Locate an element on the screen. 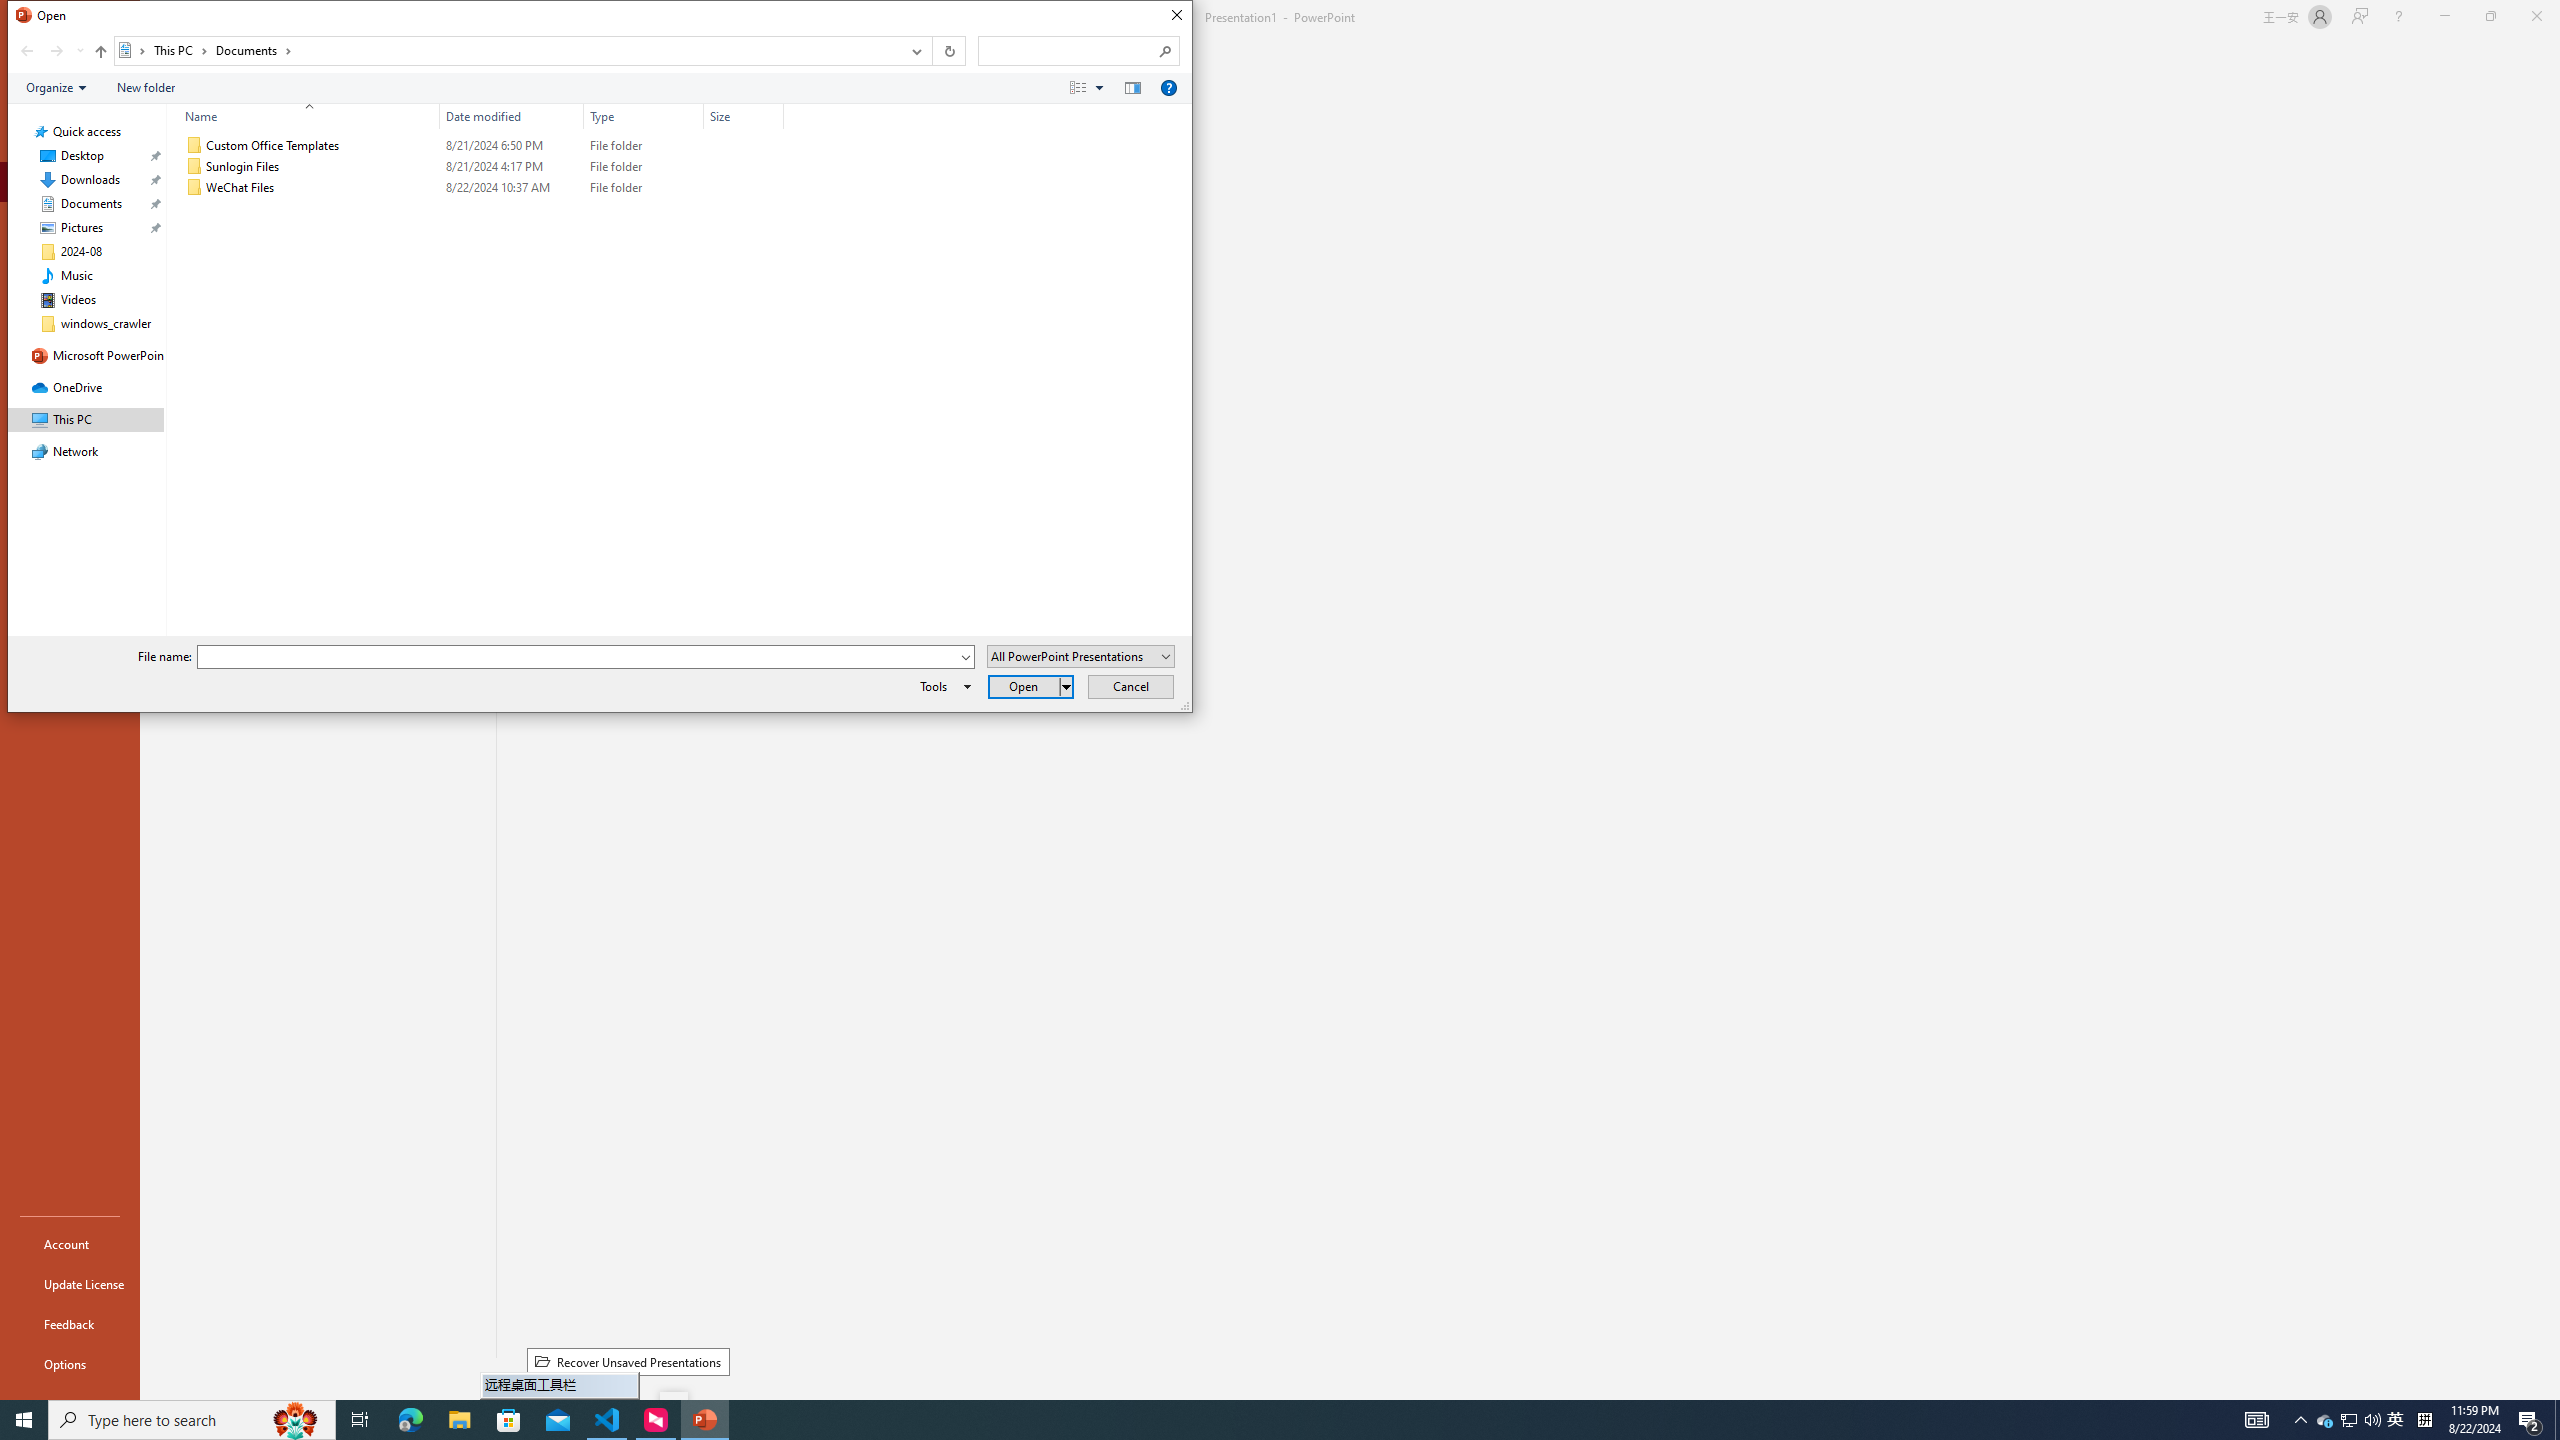 The height and width of the screenshot is (1440, 2560). Forward (Alt + Right Arrow) is located at coordinates (56, 51).